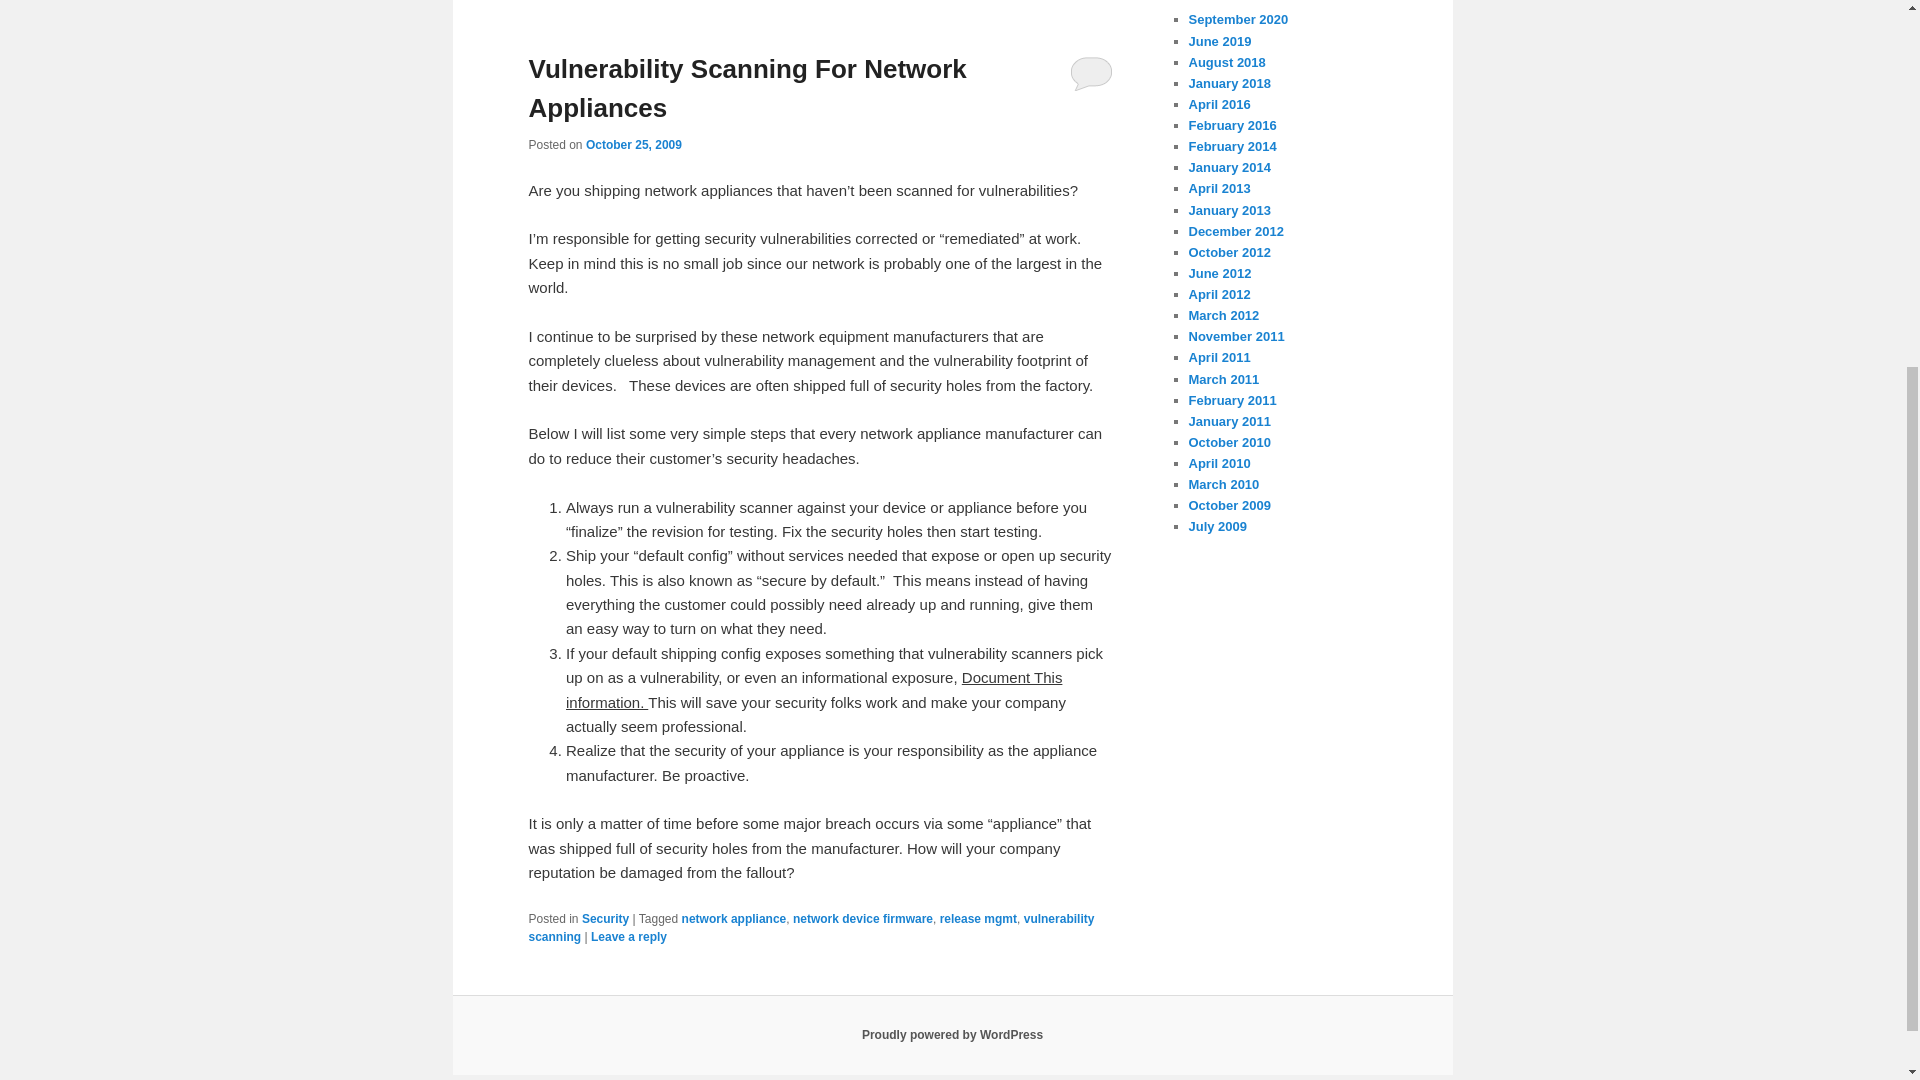 The image size is (1920, 1080). I want to click on October 2012, so click(1228, 252).